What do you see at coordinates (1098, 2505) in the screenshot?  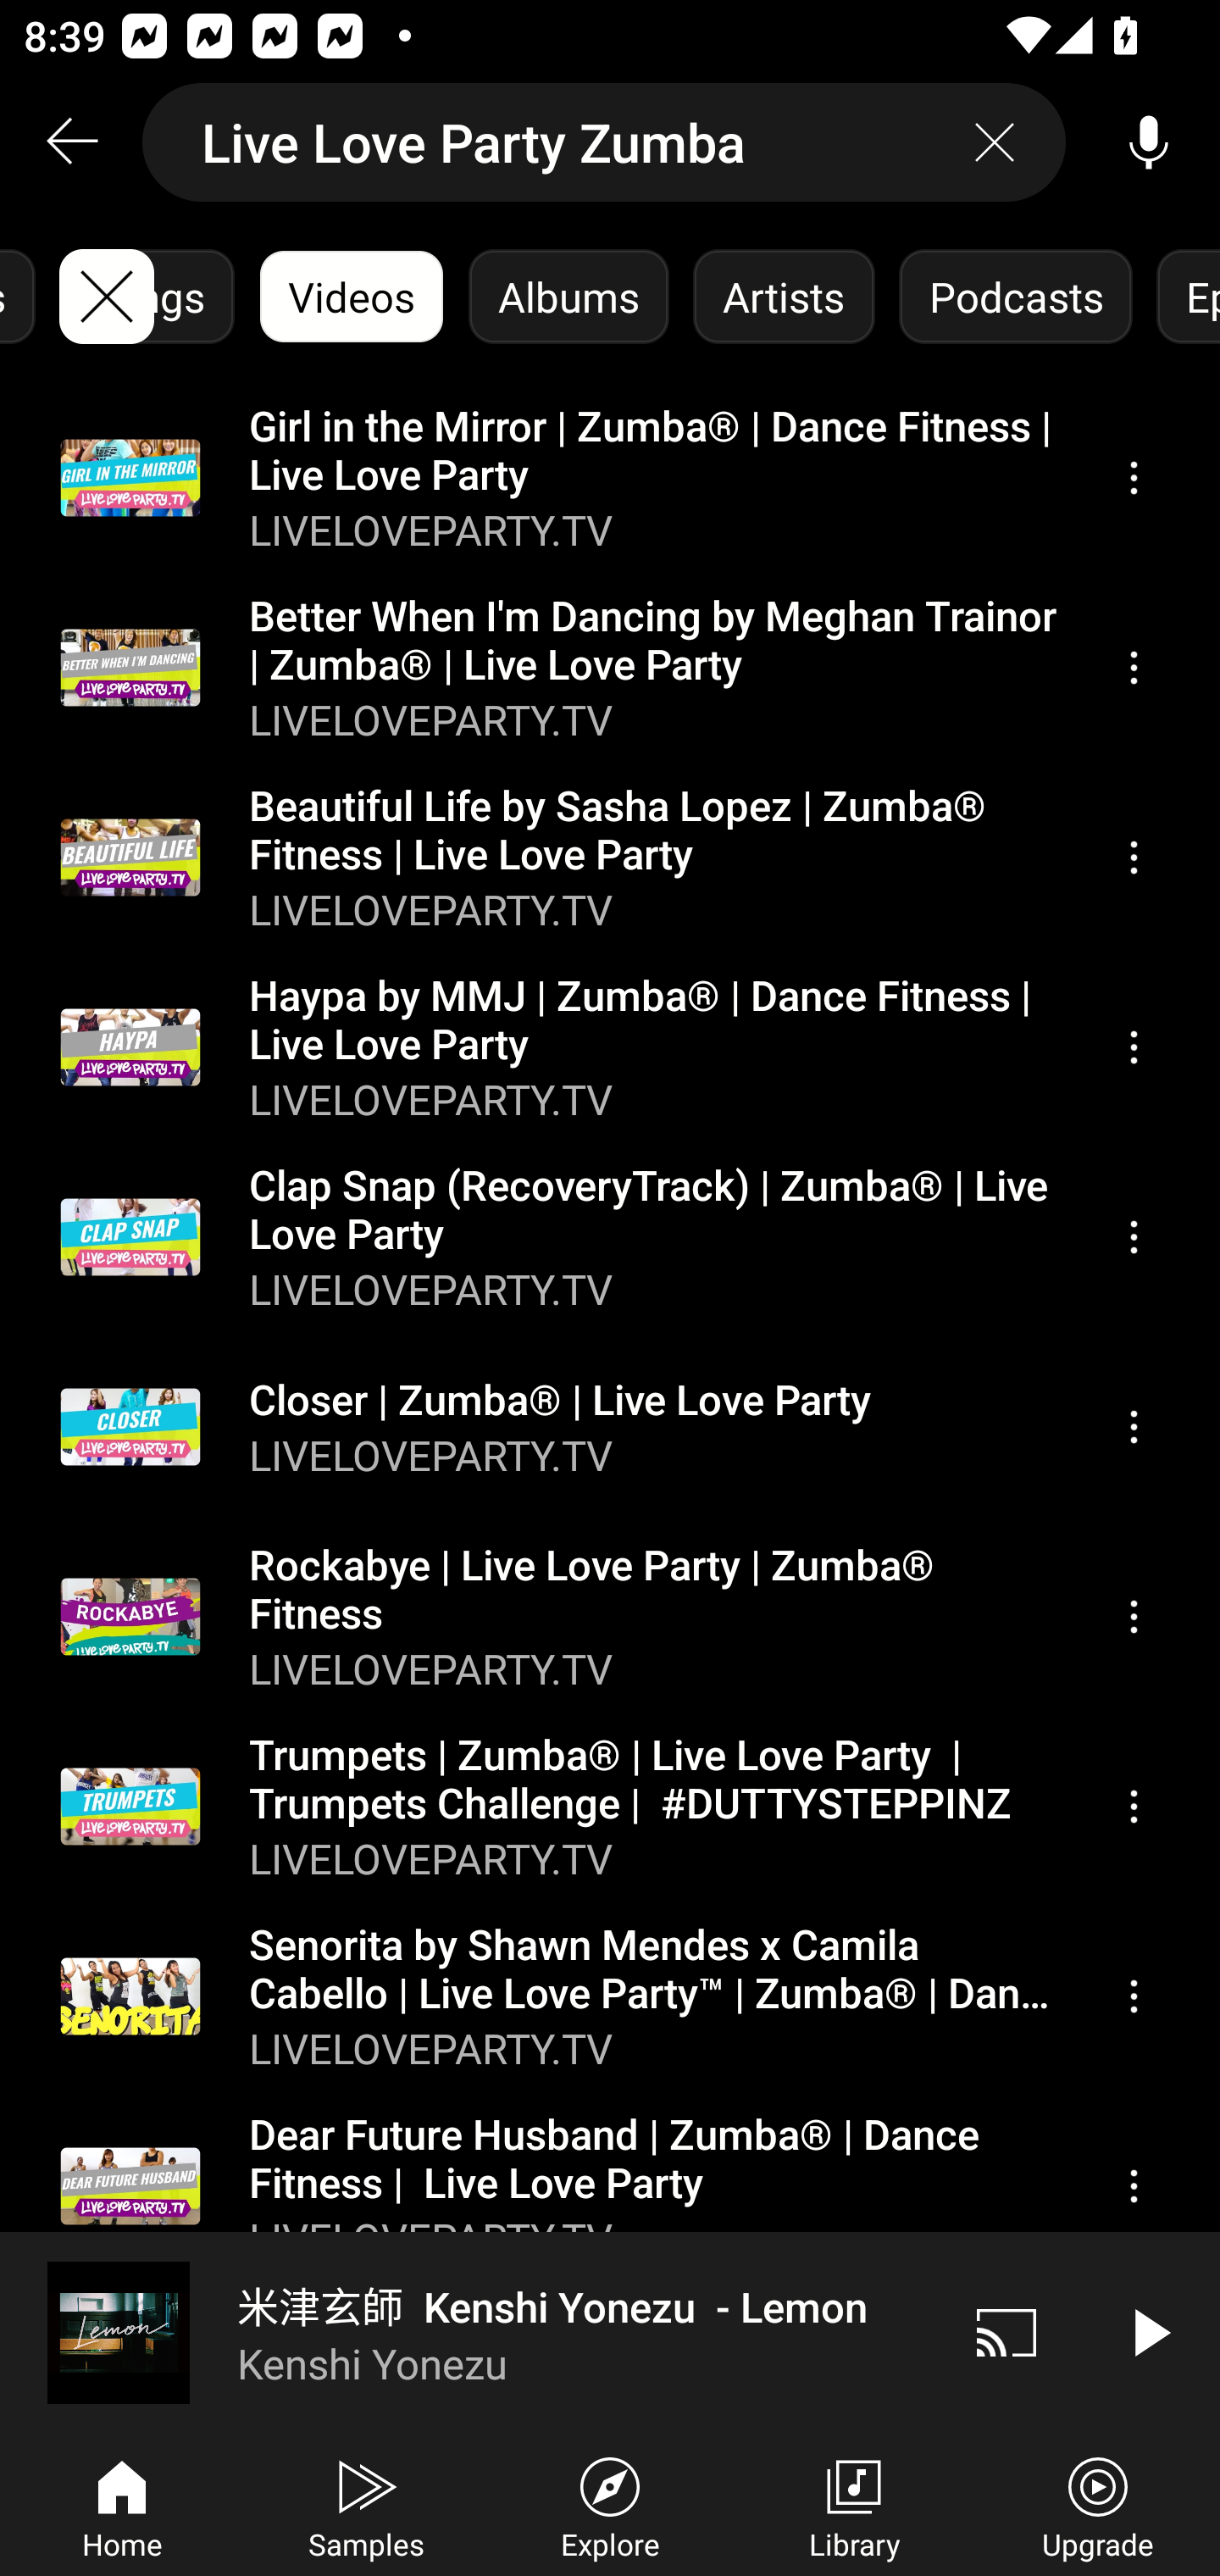 I see `Upgrade` at bounding box center [1098, 2505].